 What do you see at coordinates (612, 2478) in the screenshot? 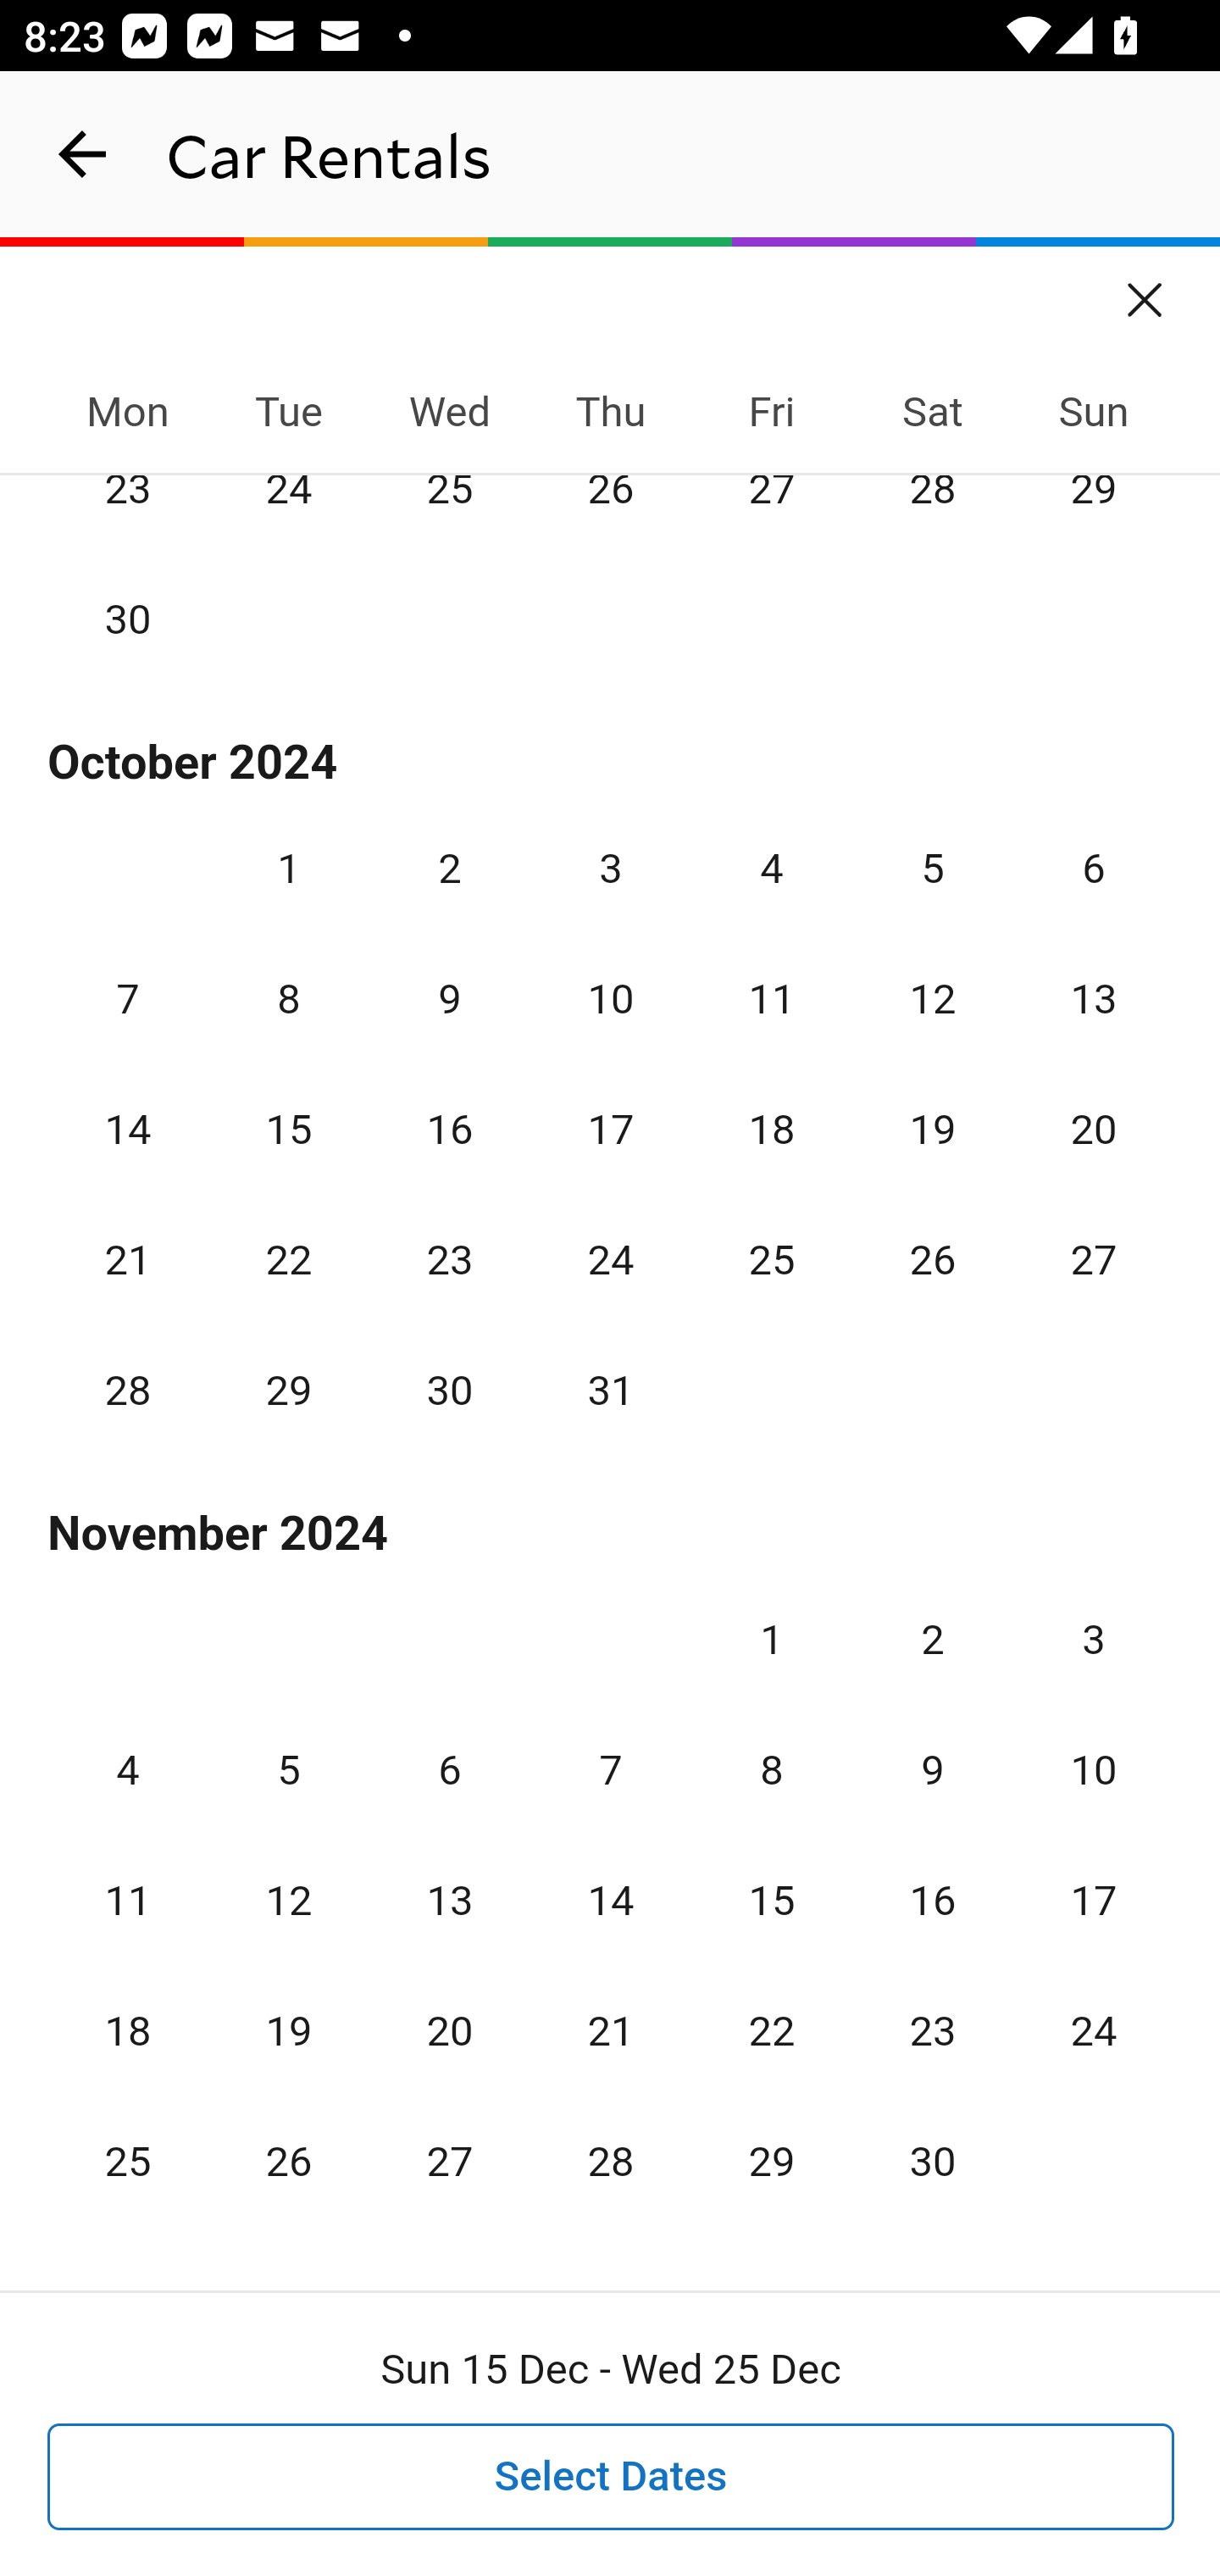
I see `Select Dates` at bounding box center [612, 2478].